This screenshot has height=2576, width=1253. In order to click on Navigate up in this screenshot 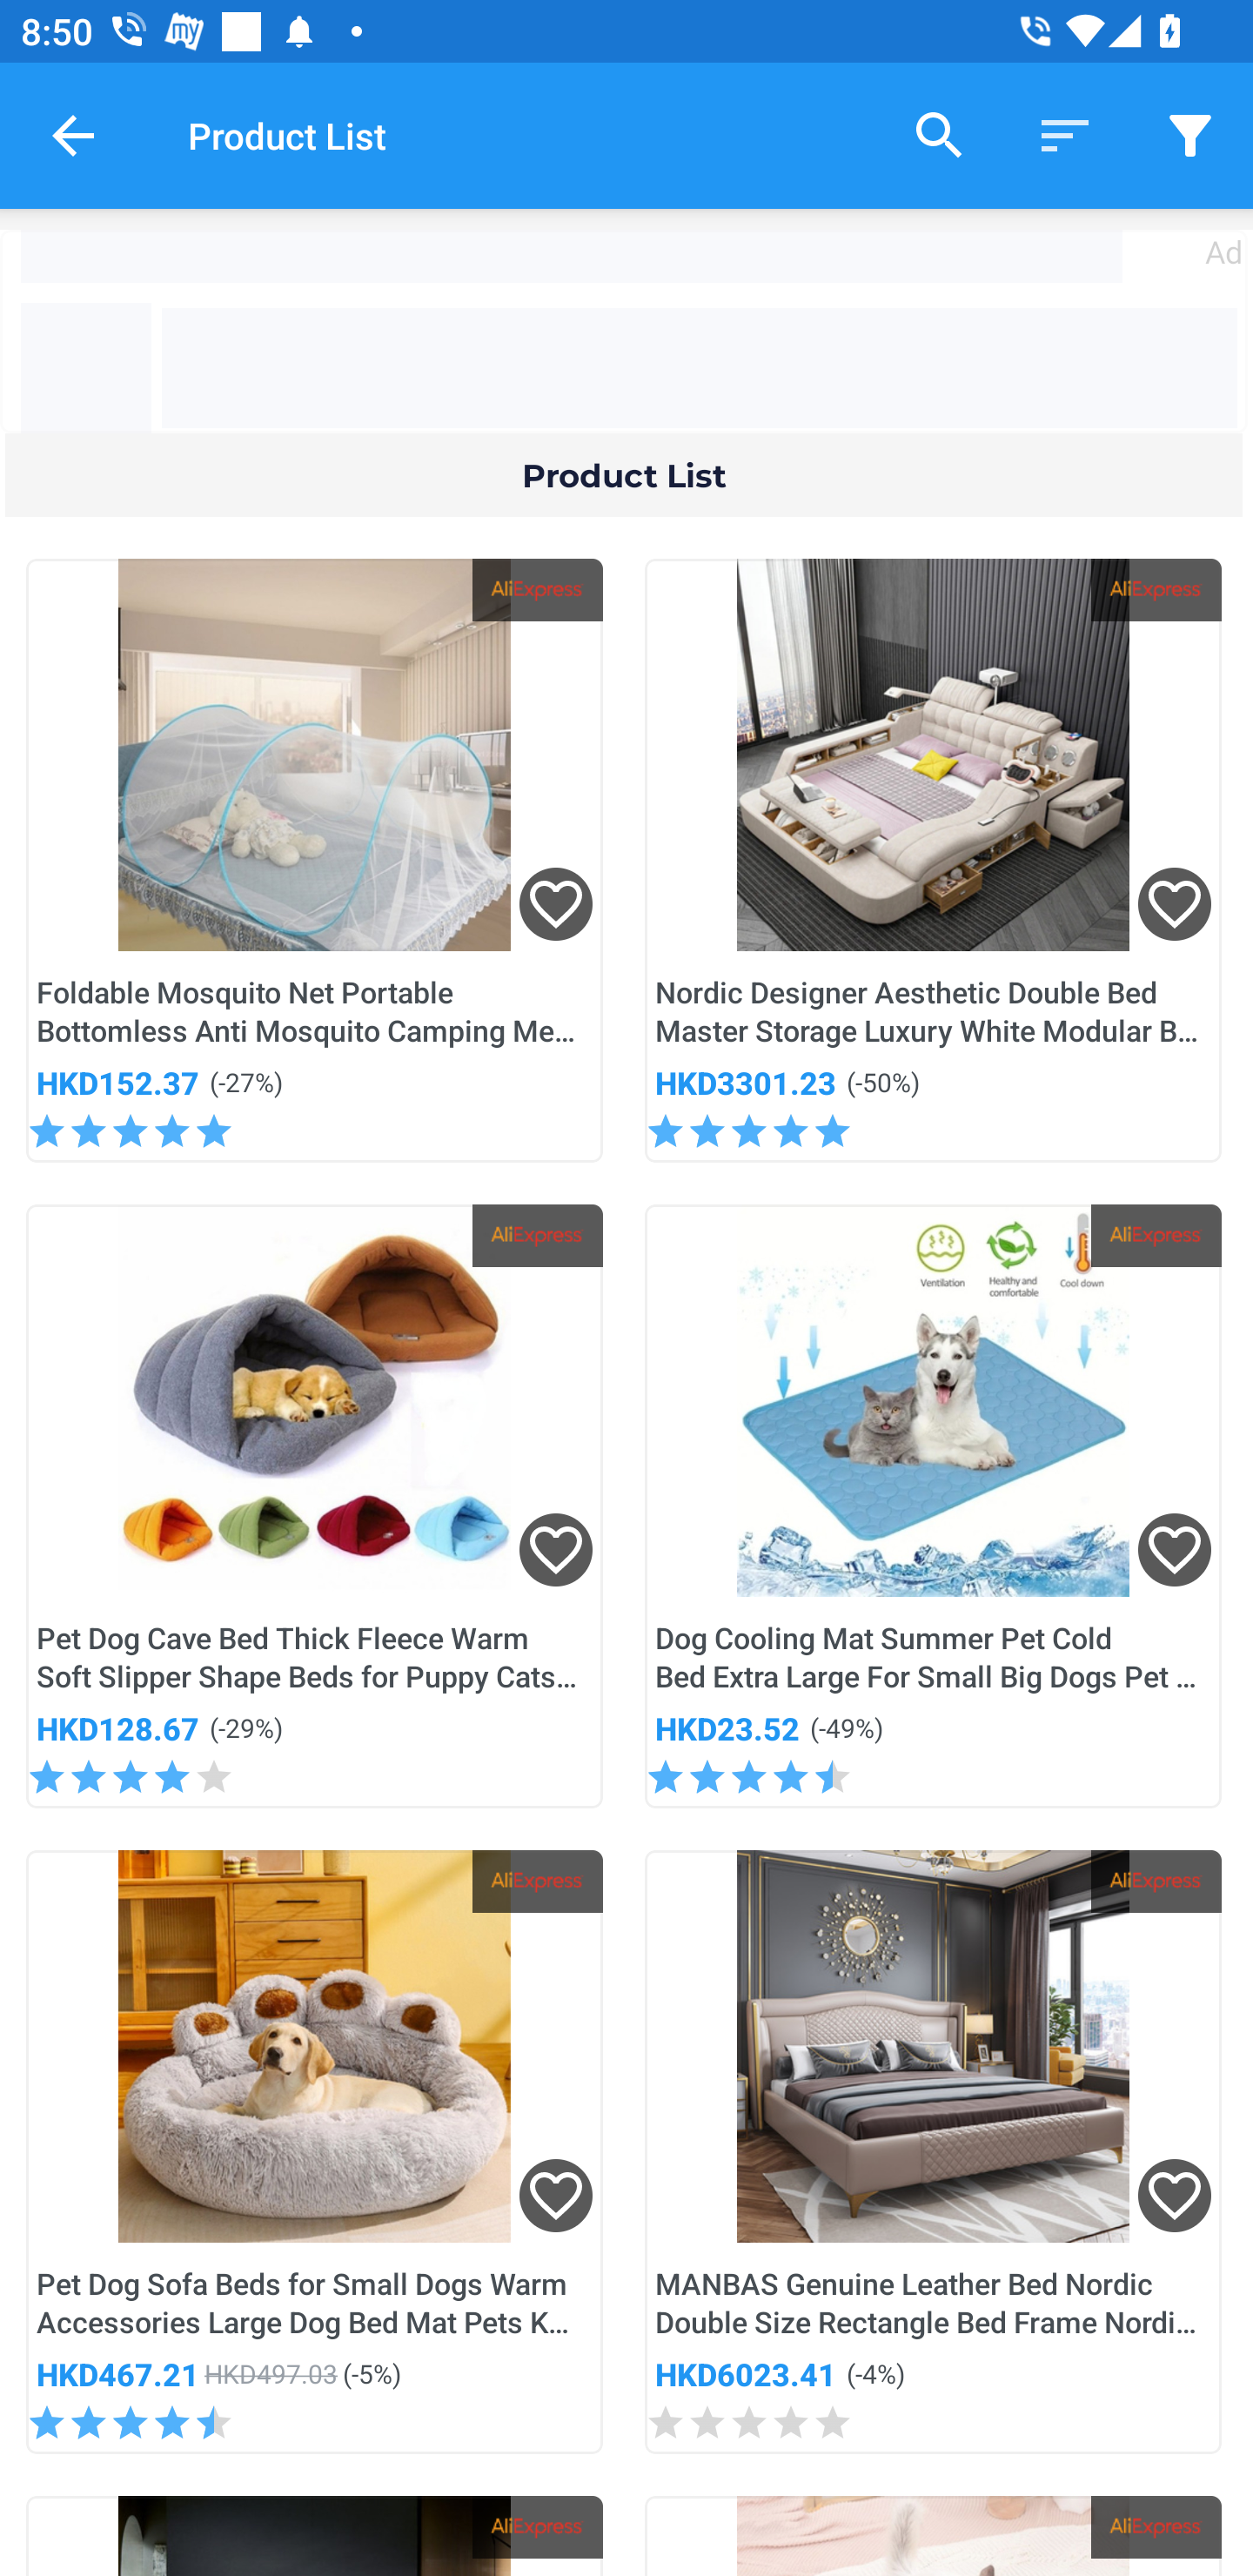, I will do `click(73, 135)`.